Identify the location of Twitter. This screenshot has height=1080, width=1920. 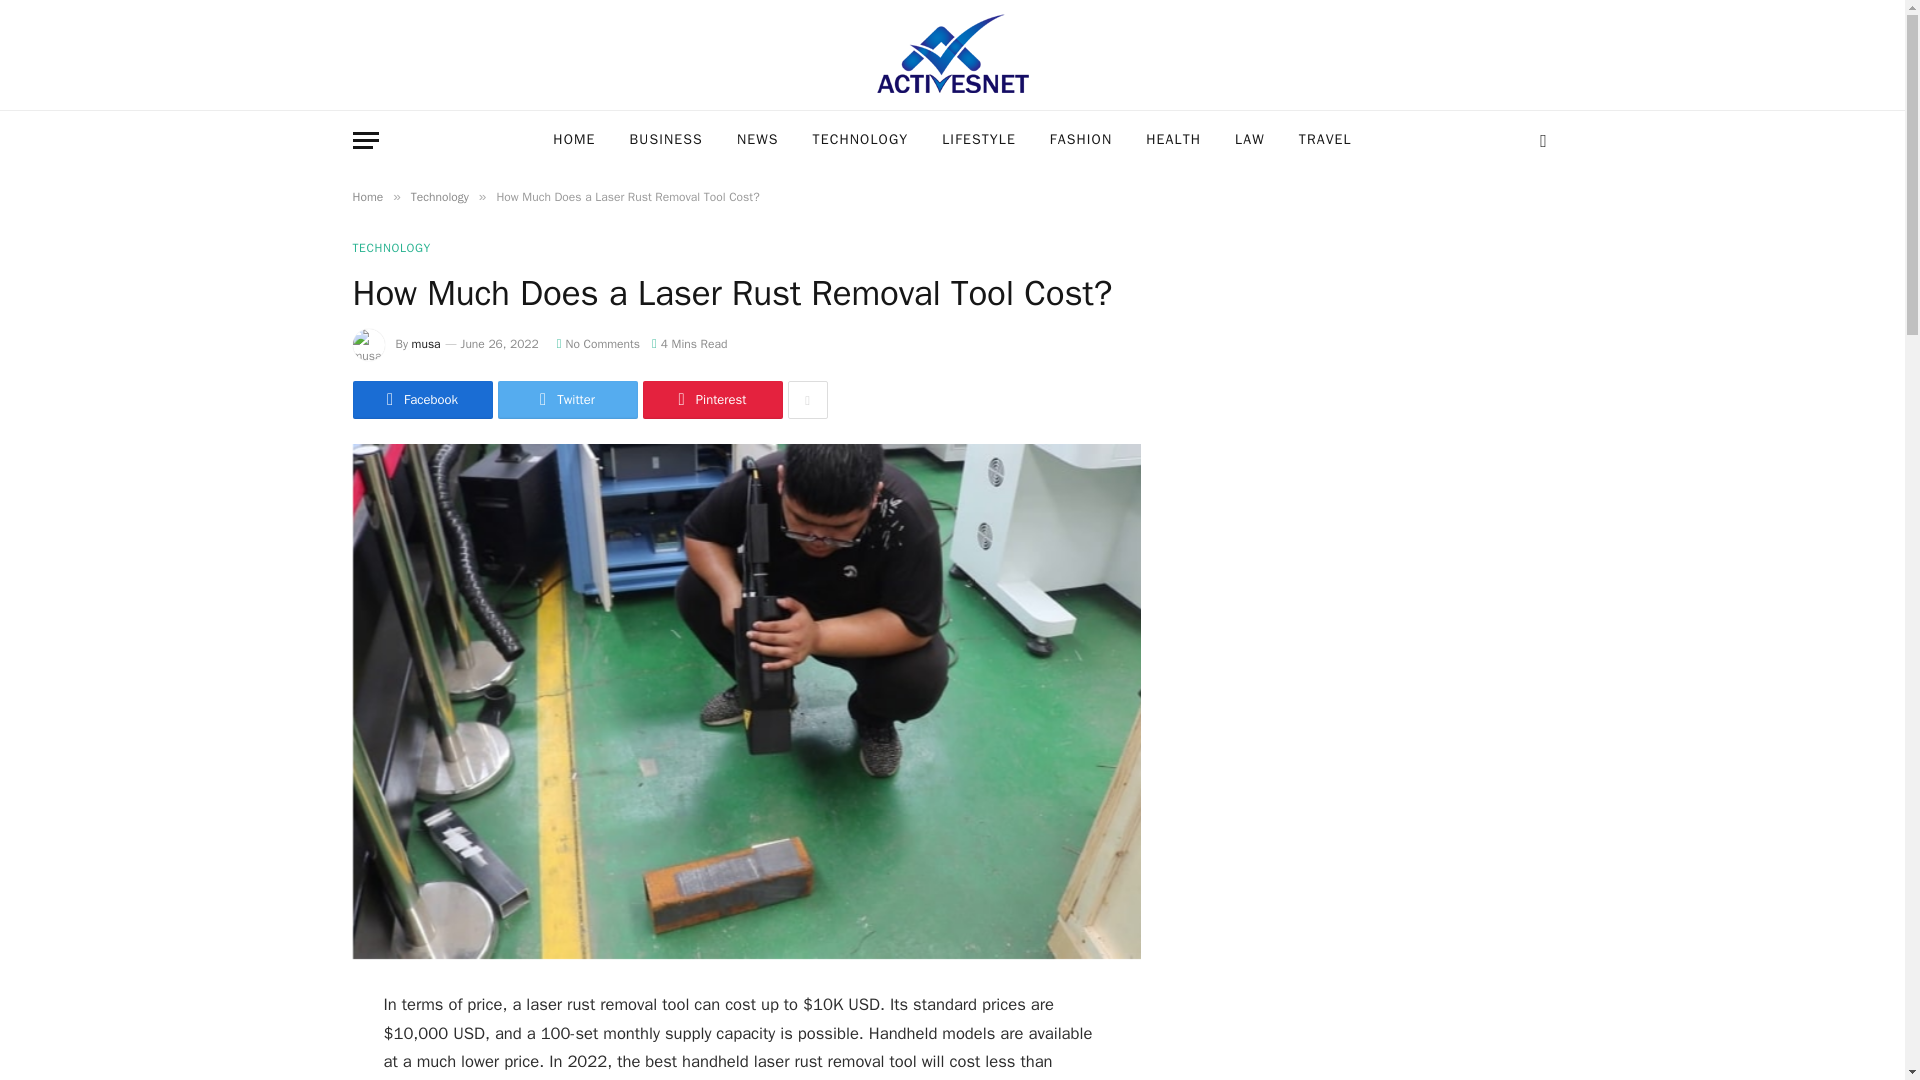
(567, 400).